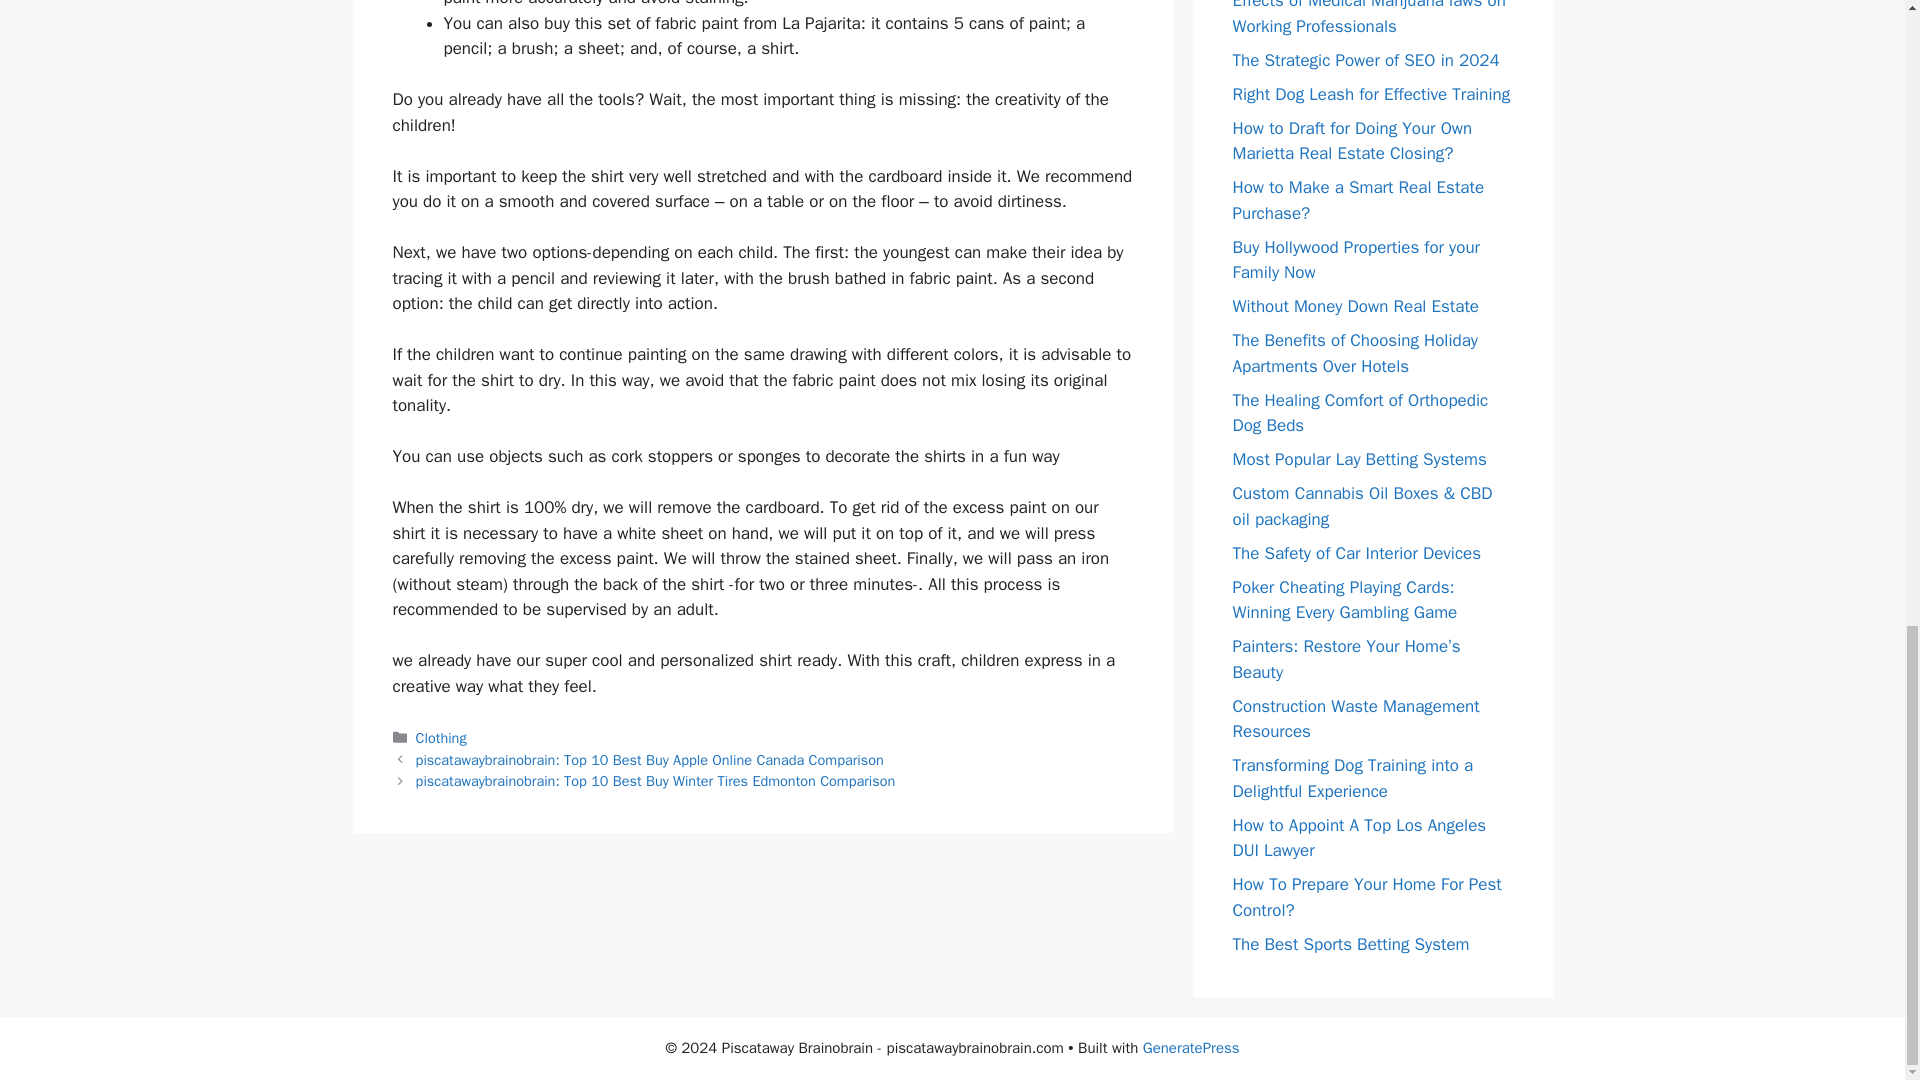  Describe the element at coordinates (441, 738) in the screenshot. I see `Clothing` at that location.